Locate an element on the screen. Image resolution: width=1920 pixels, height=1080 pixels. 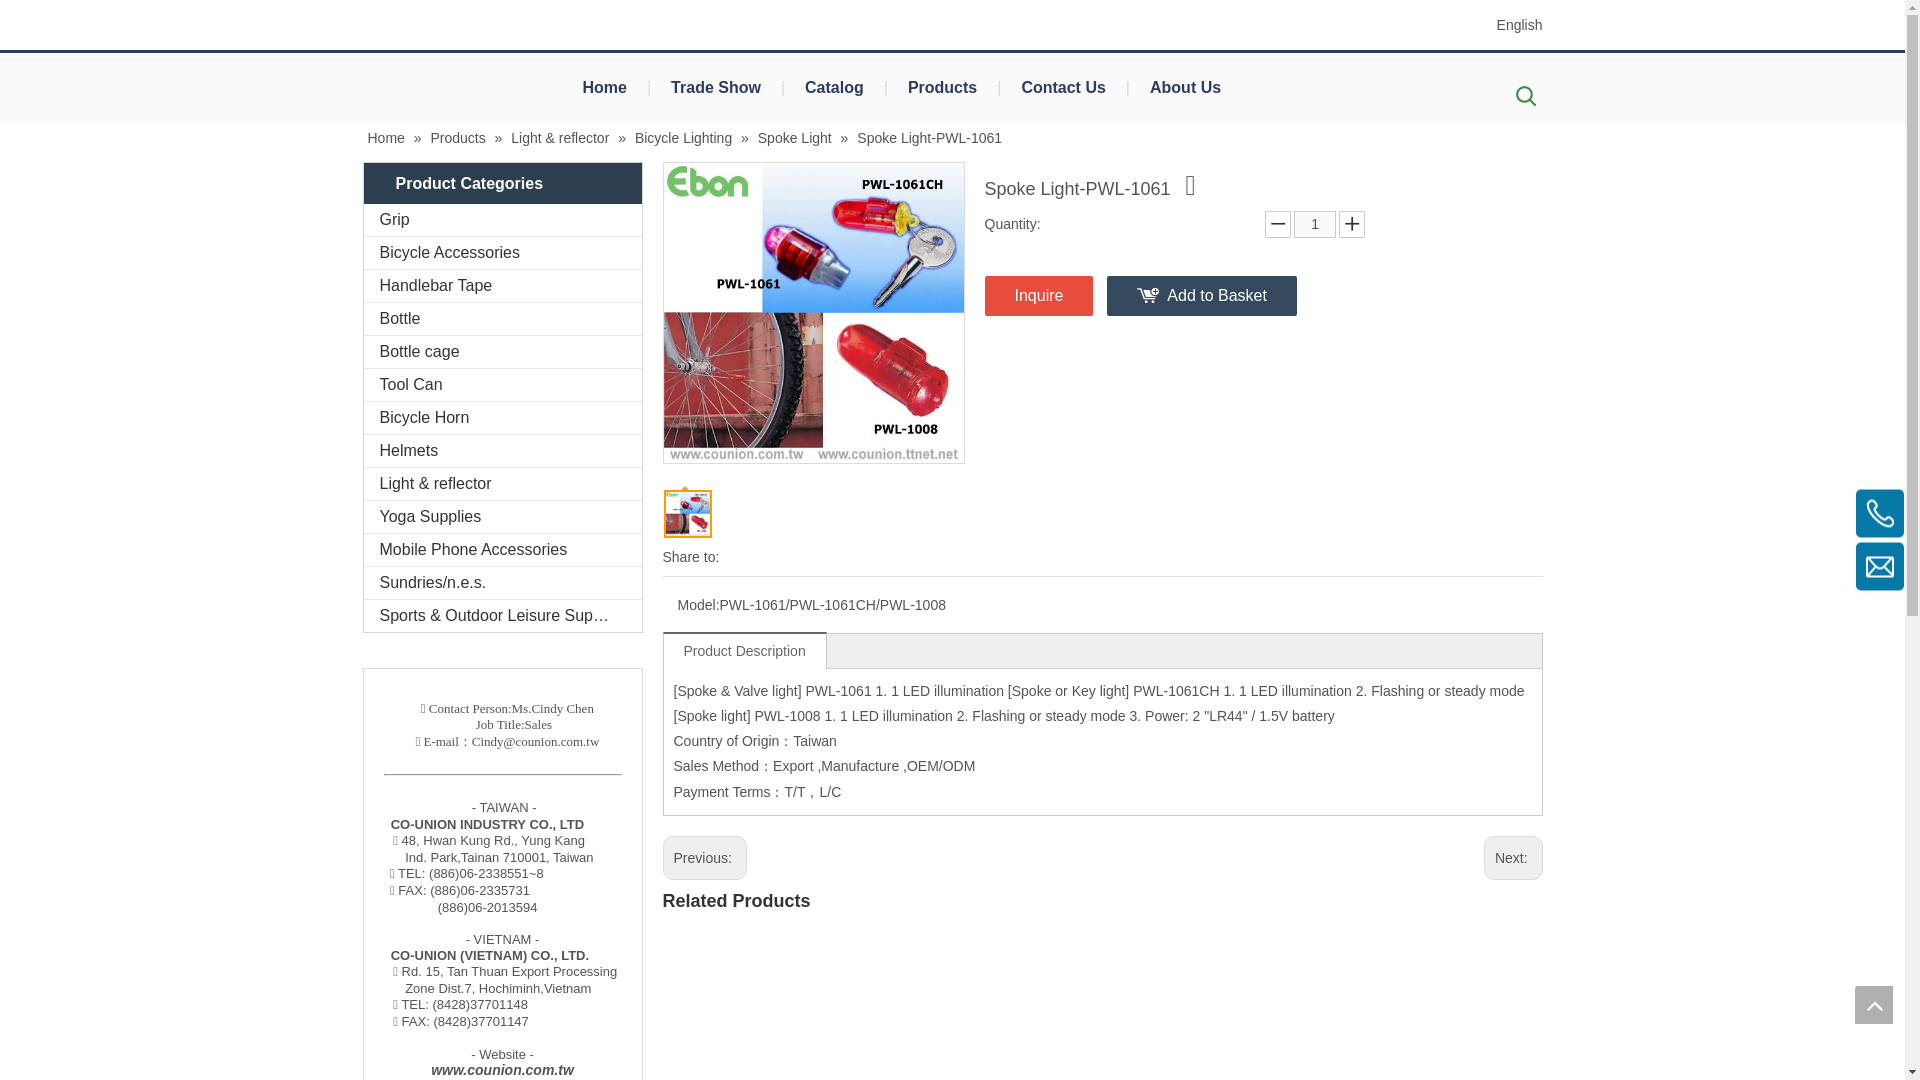
Products is located at coordinates (942, 88).